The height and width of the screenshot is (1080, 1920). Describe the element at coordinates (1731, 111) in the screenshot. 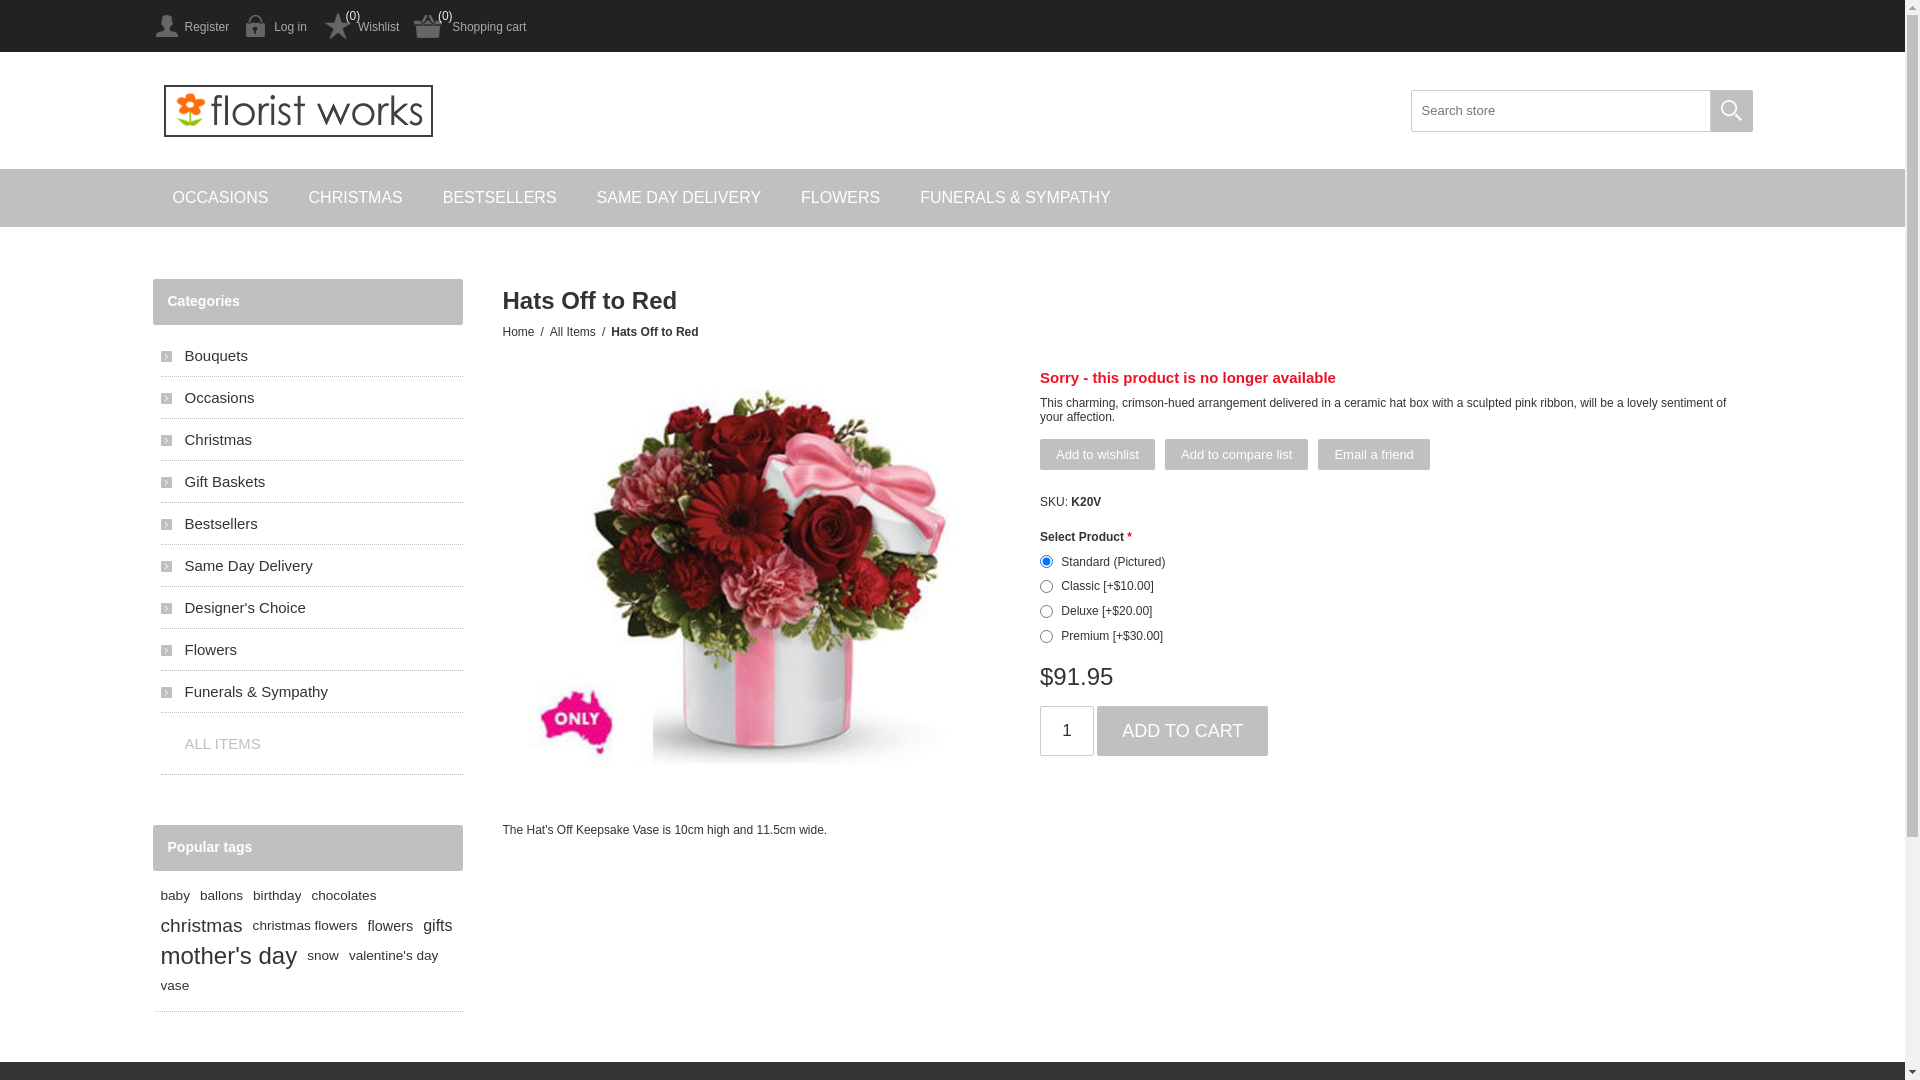

I see `Search` at that location.